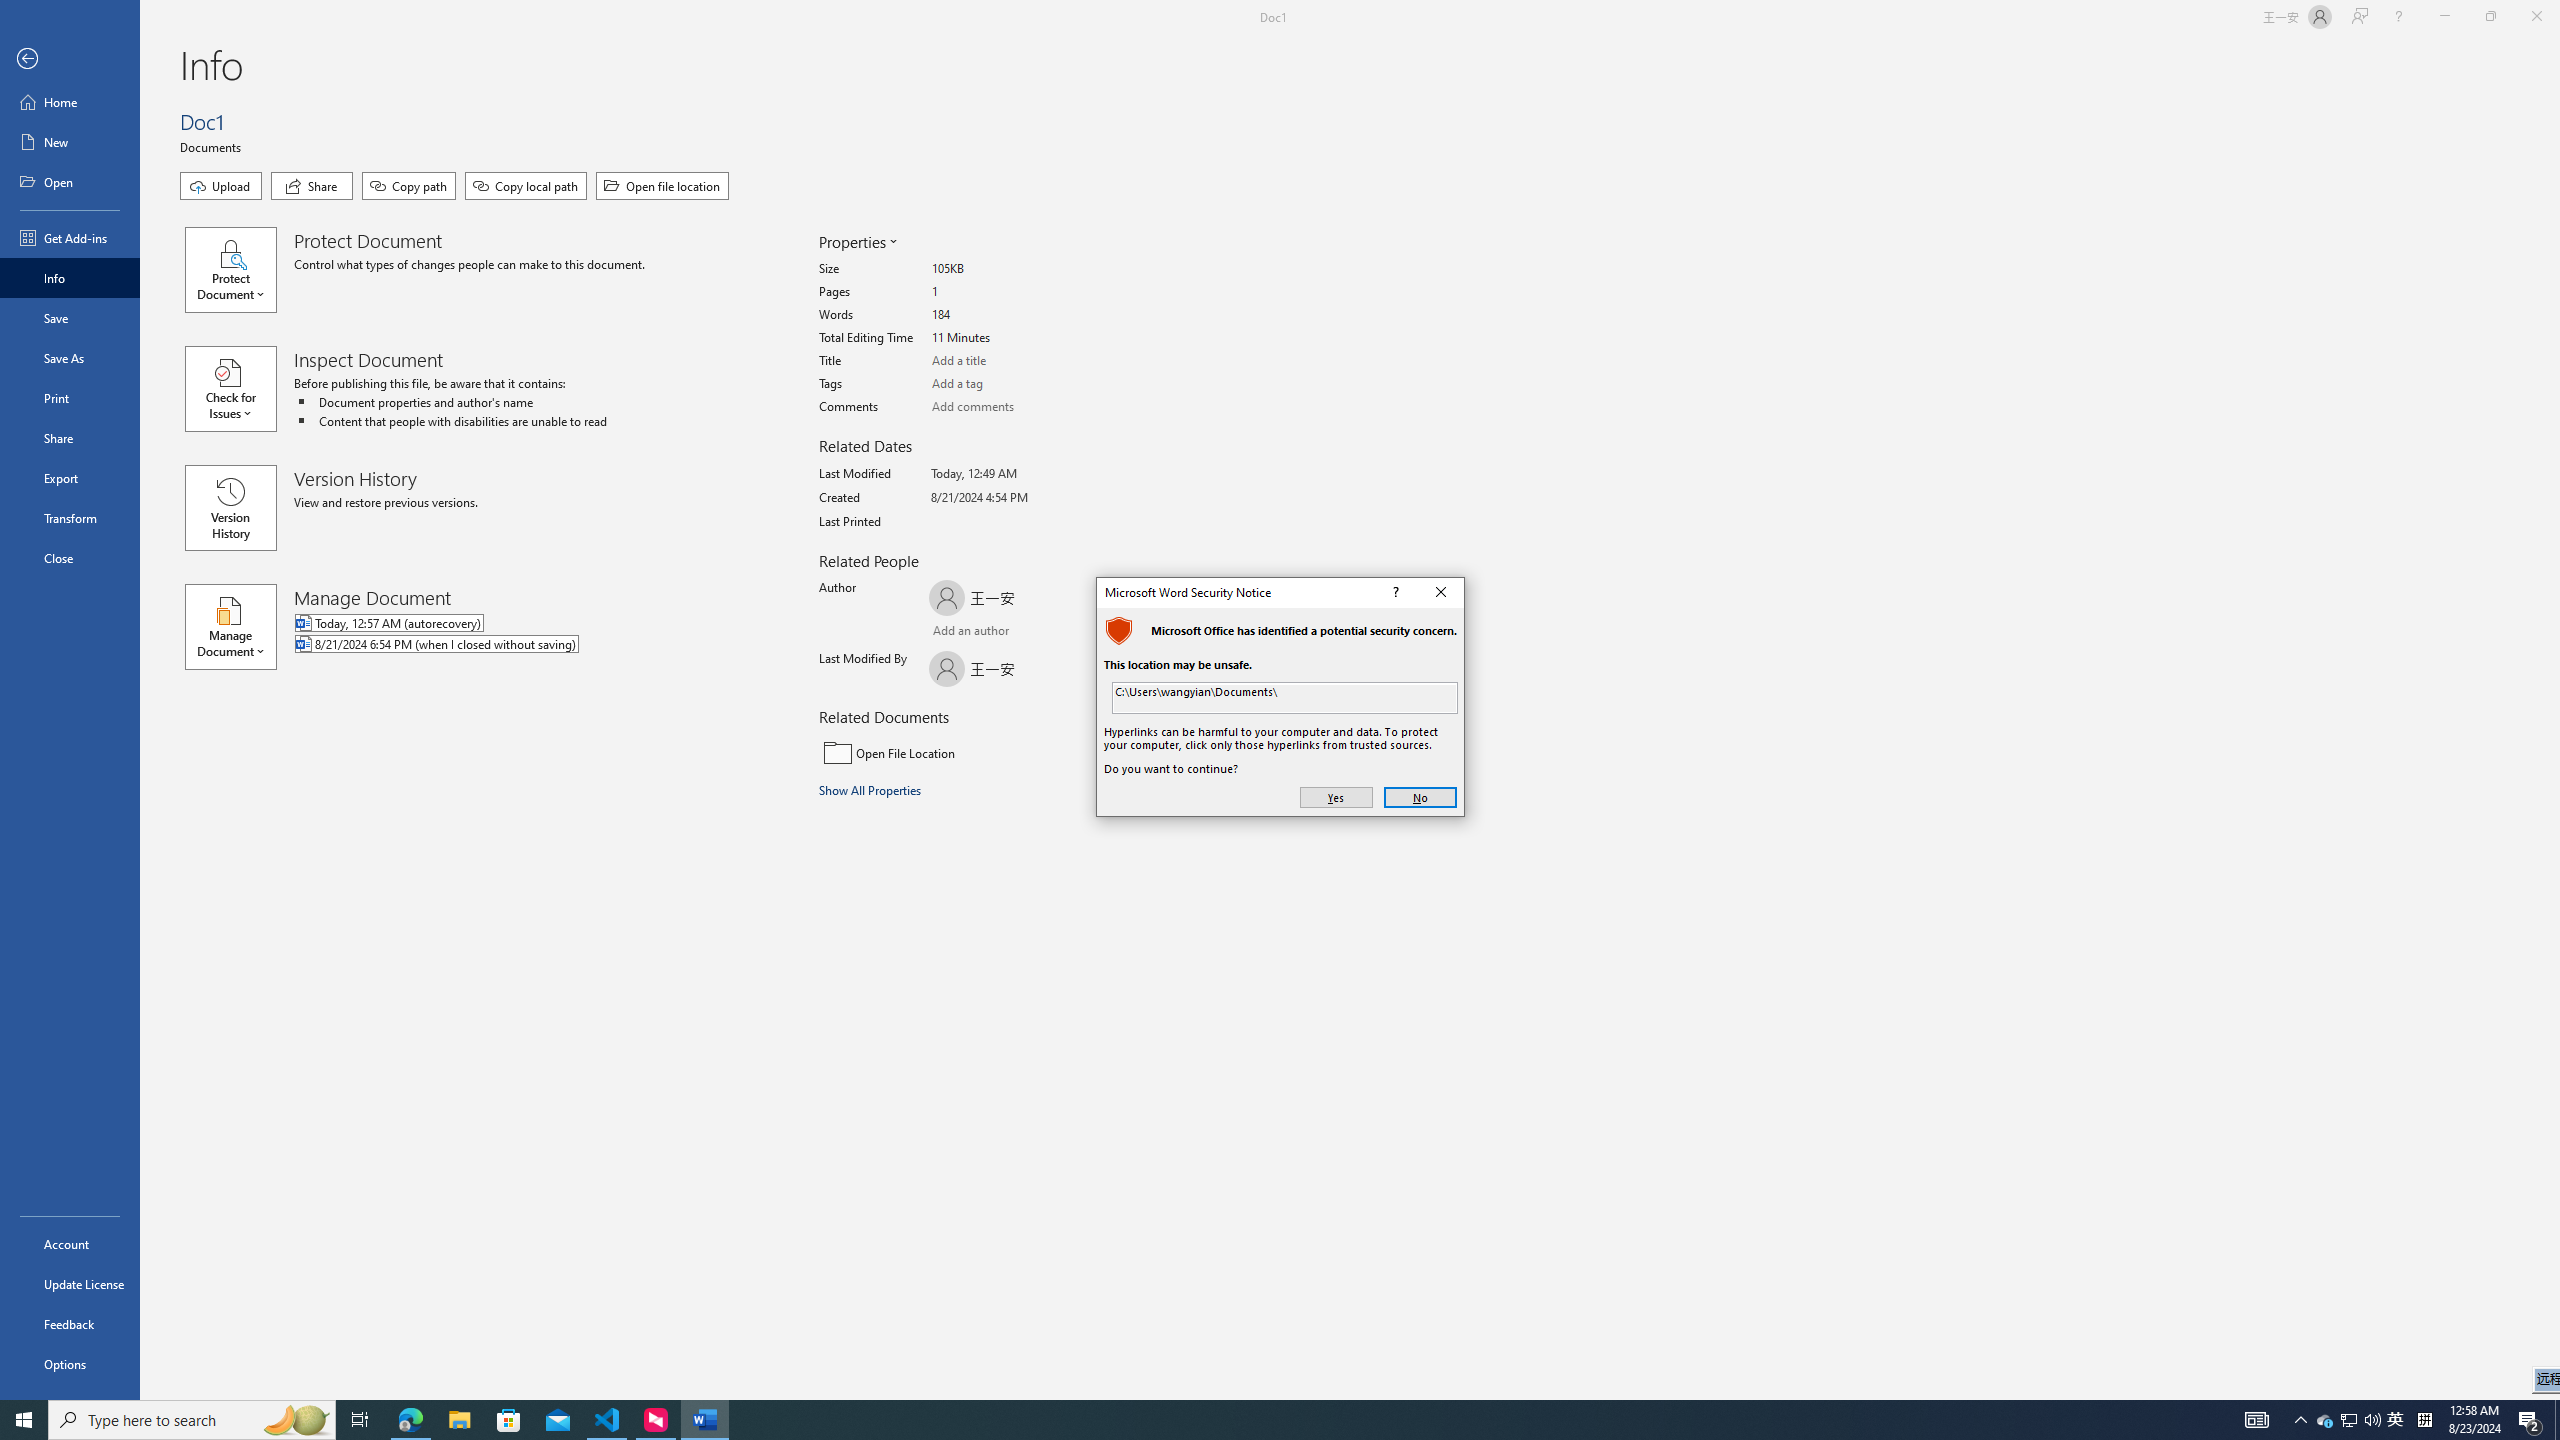  Describe the element at coordinates (872, 789) in the screenshot. I see `Show All Properties` at that location.